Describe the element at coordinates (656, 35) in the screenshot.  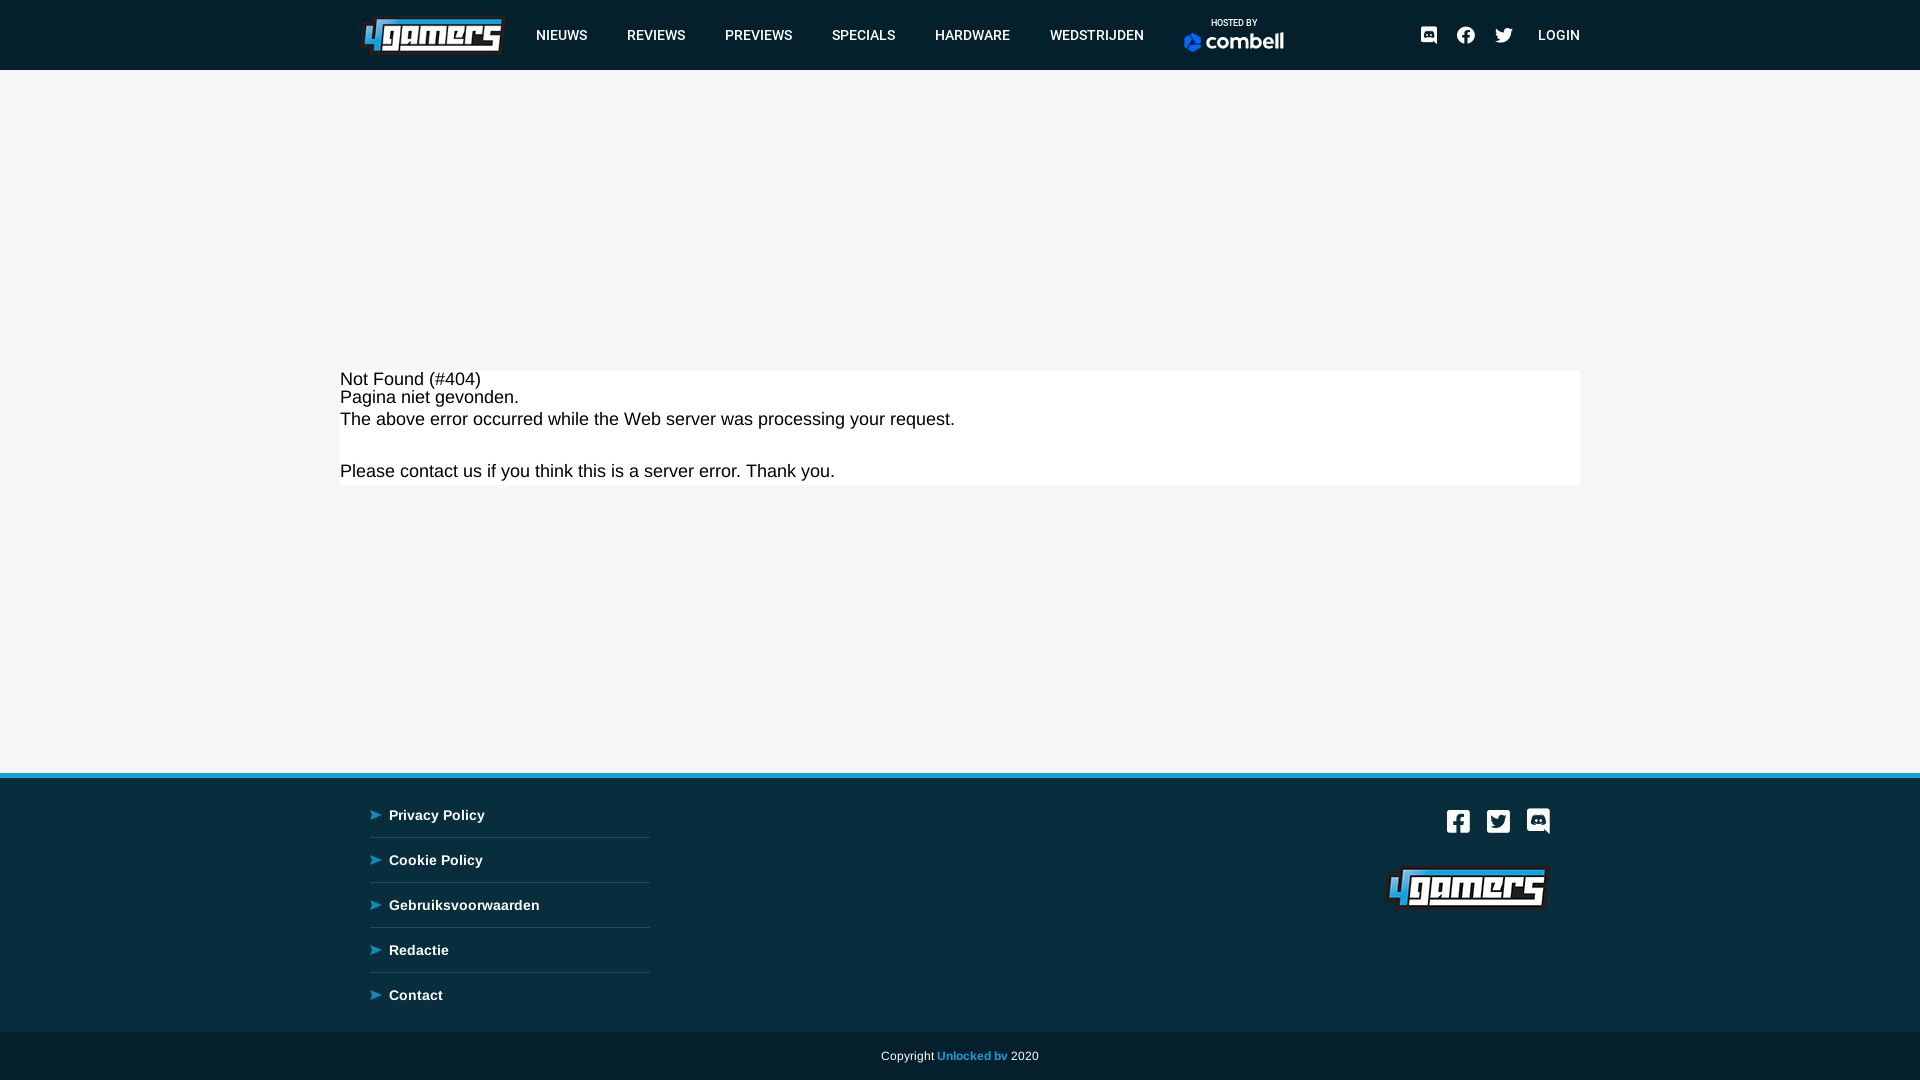
I see `REVIEWS` at that location.